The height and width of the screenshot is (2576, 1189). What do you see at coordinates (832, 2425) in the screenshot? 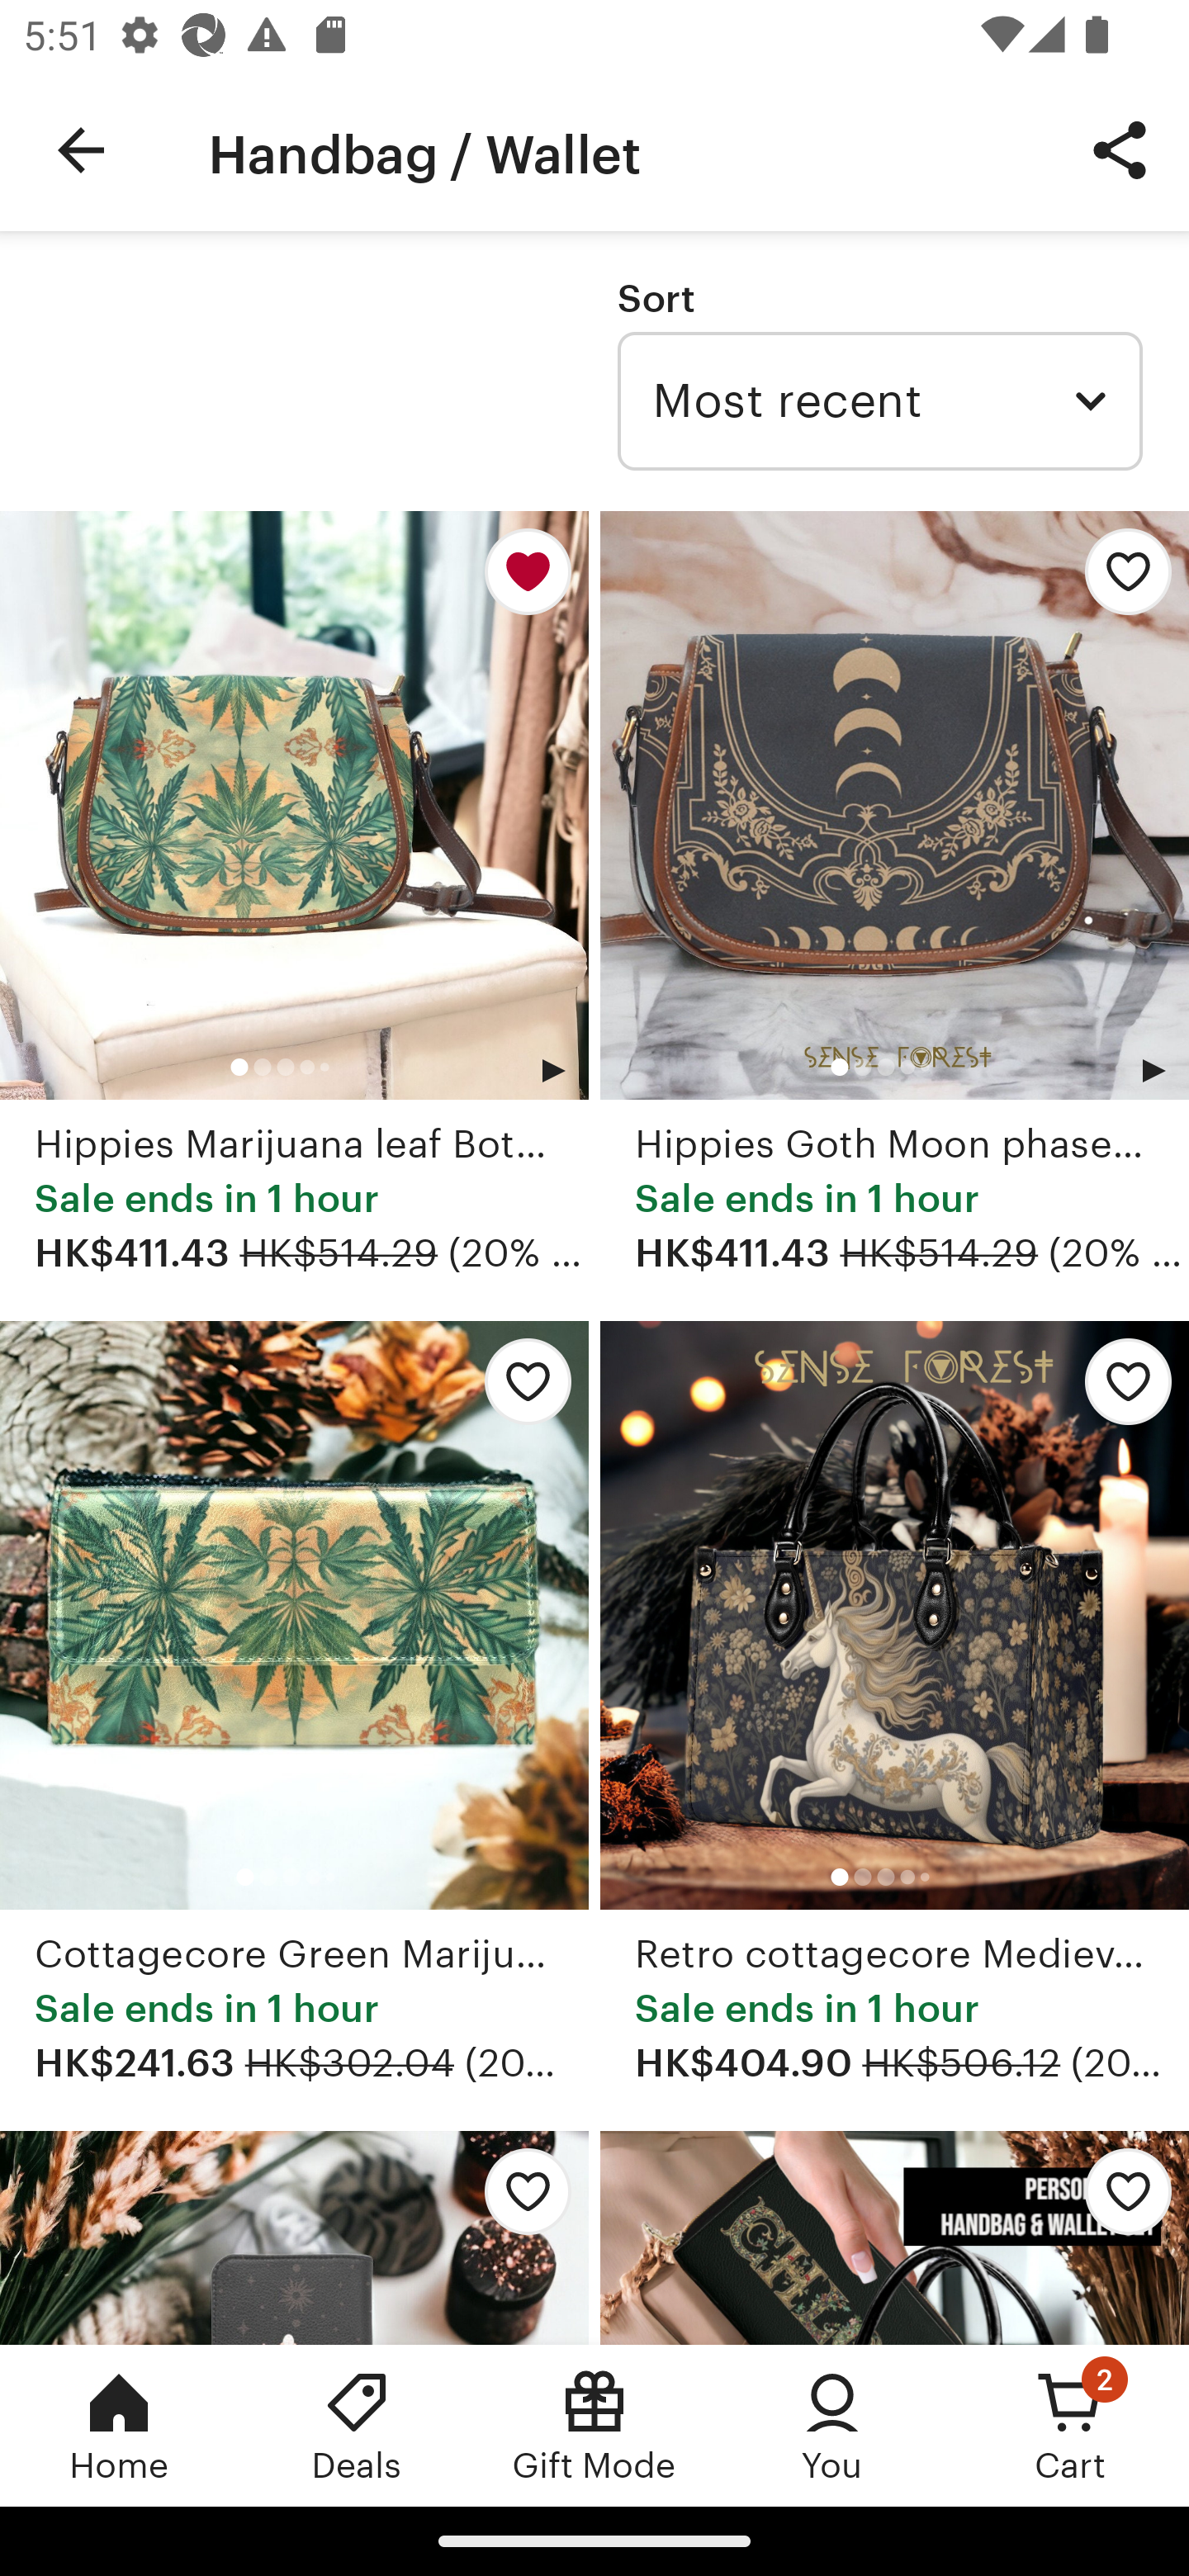
I see `You` at bounding box center [832, 2425].